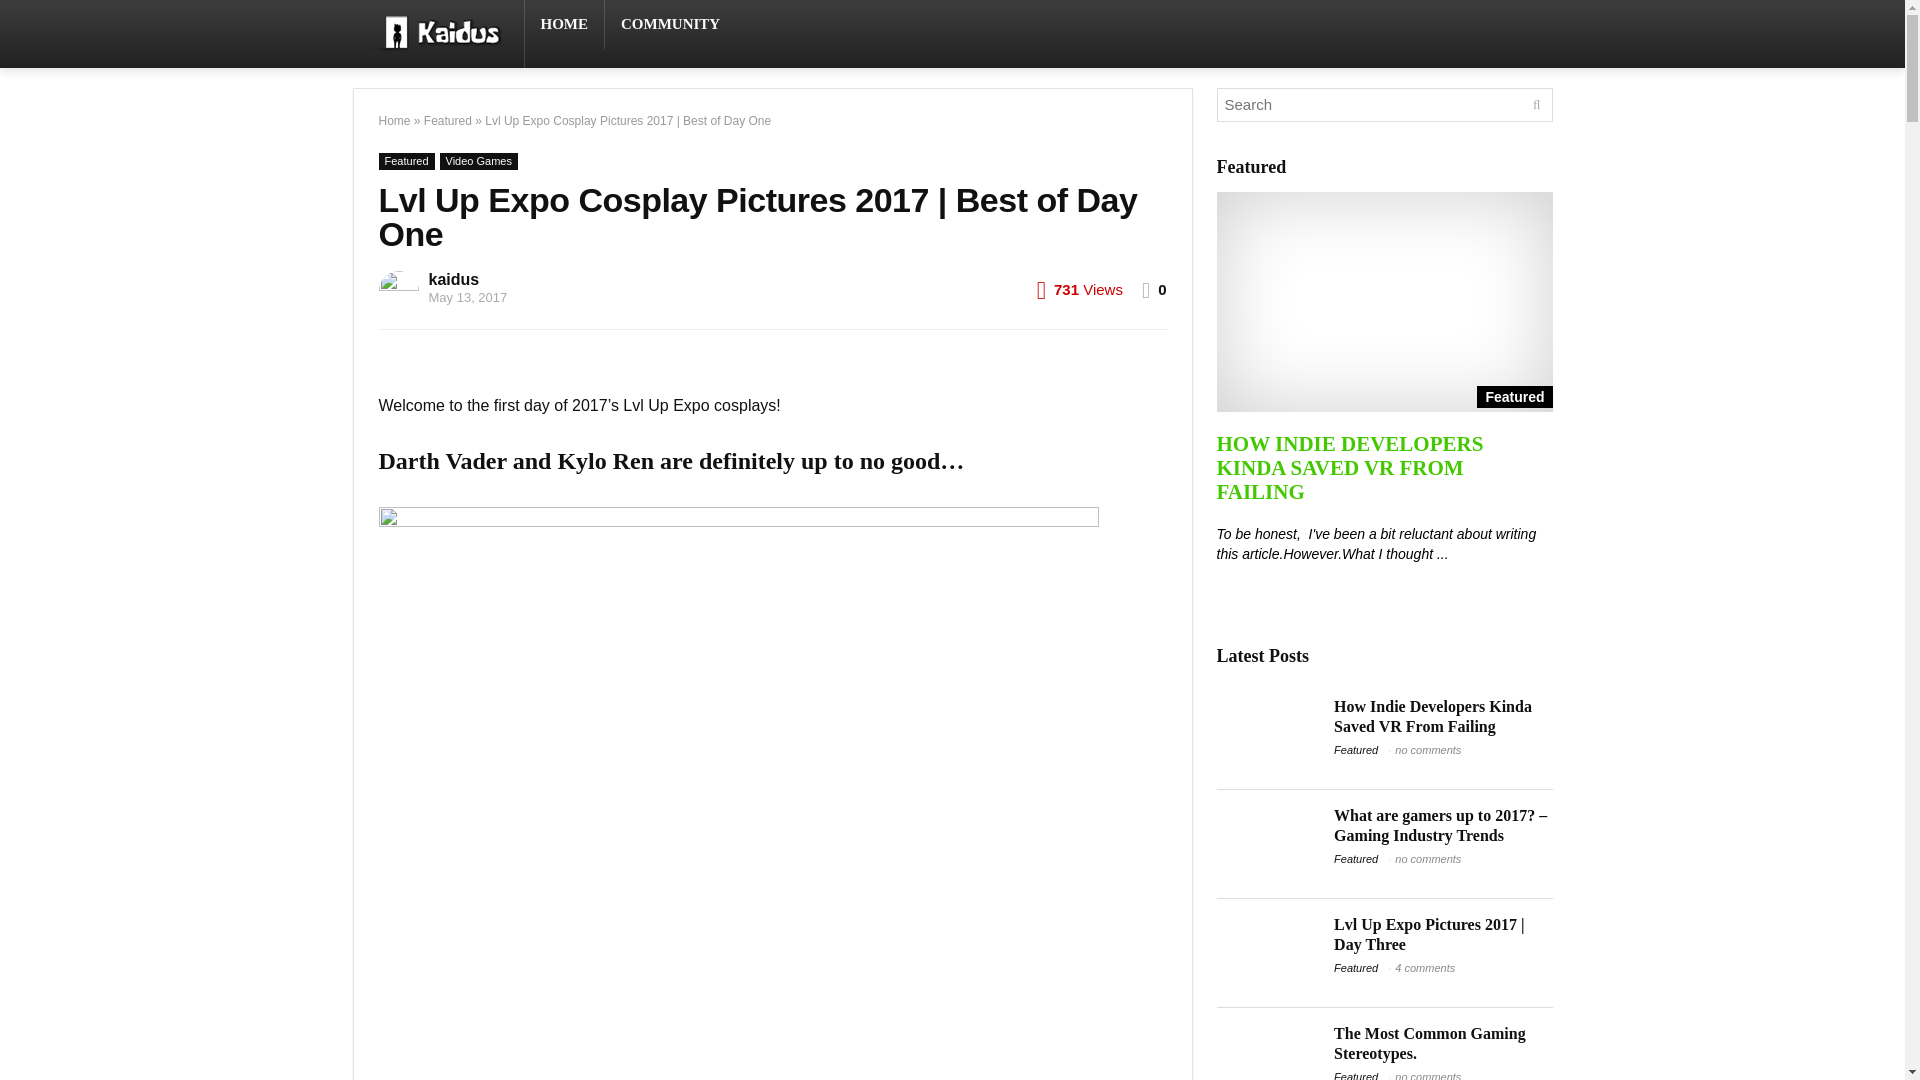 This screenshot has width=1920, height=1080. Describe the element at coordinates (406, 161) in the screenshot. I see `Featured` at that location.